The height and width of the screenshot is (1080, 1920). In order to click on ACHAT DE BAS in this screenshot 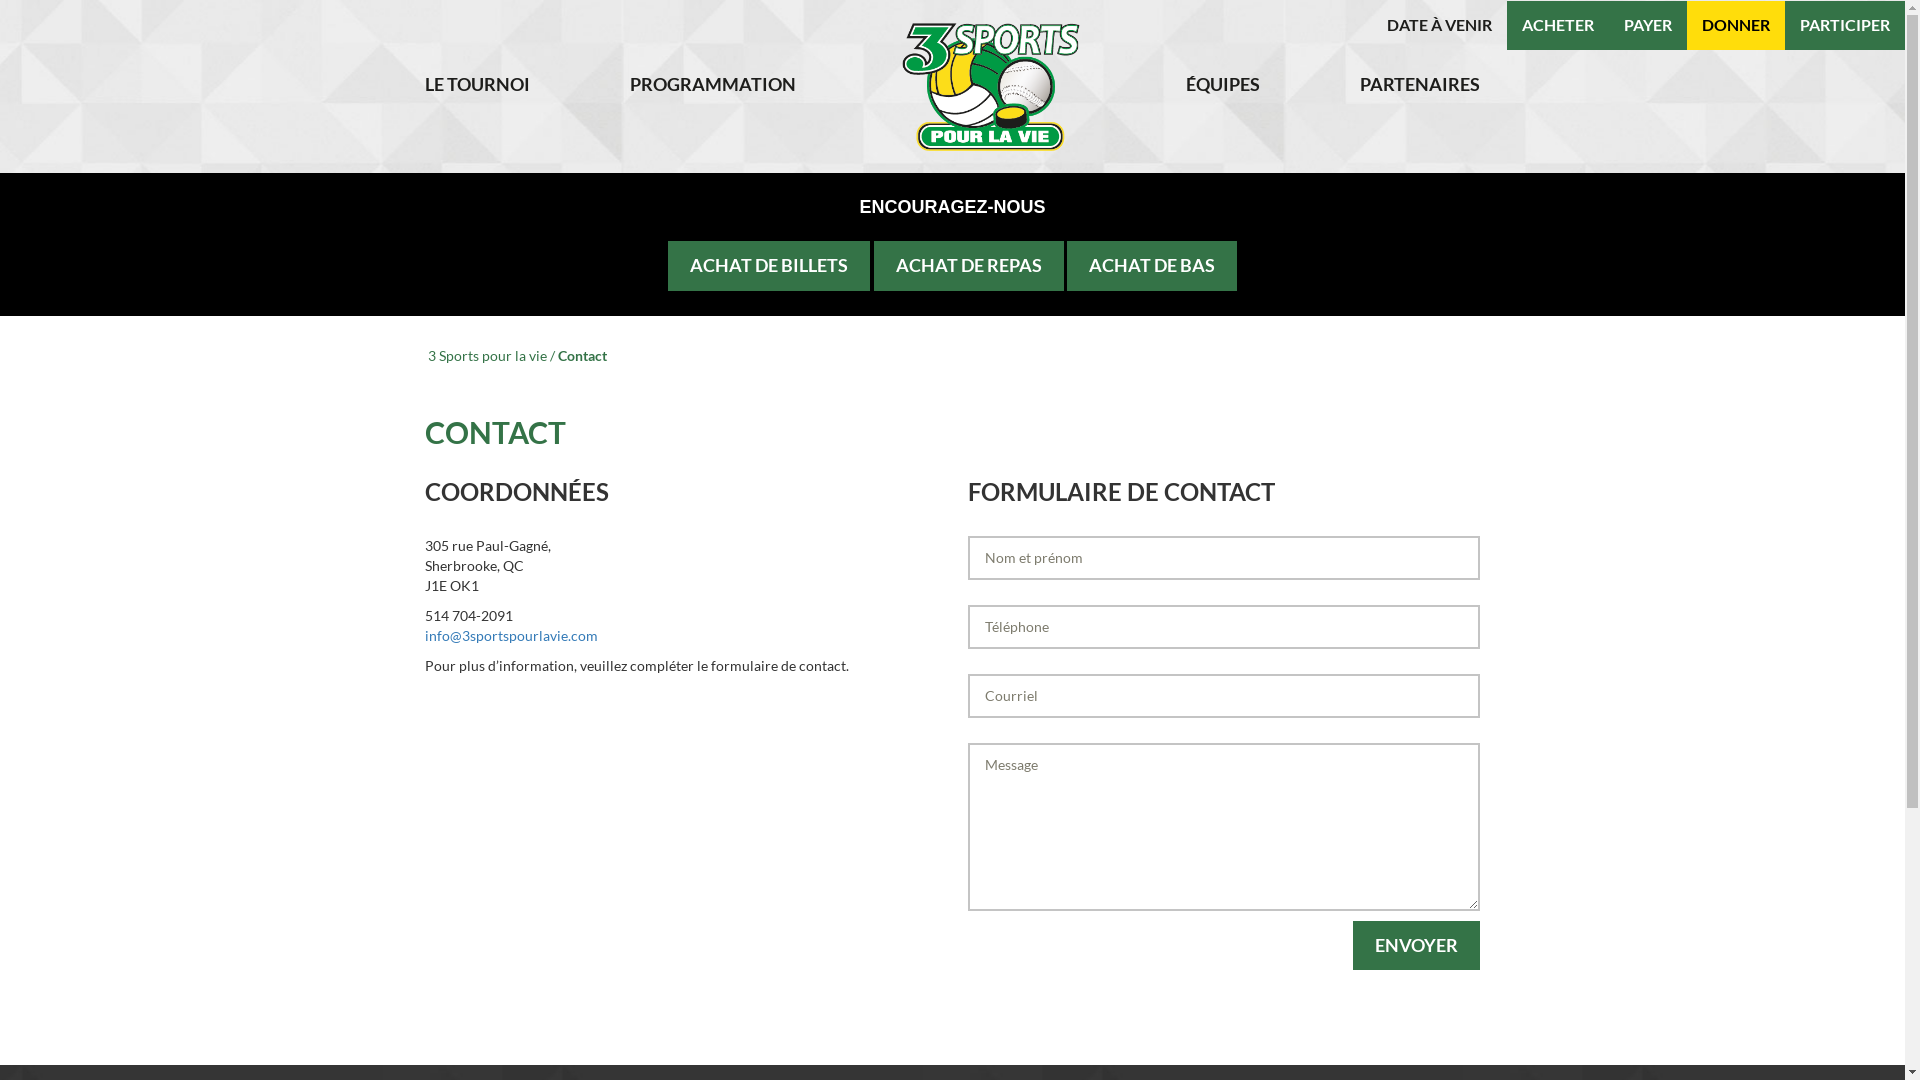, I will do `click(1152, 266)`.